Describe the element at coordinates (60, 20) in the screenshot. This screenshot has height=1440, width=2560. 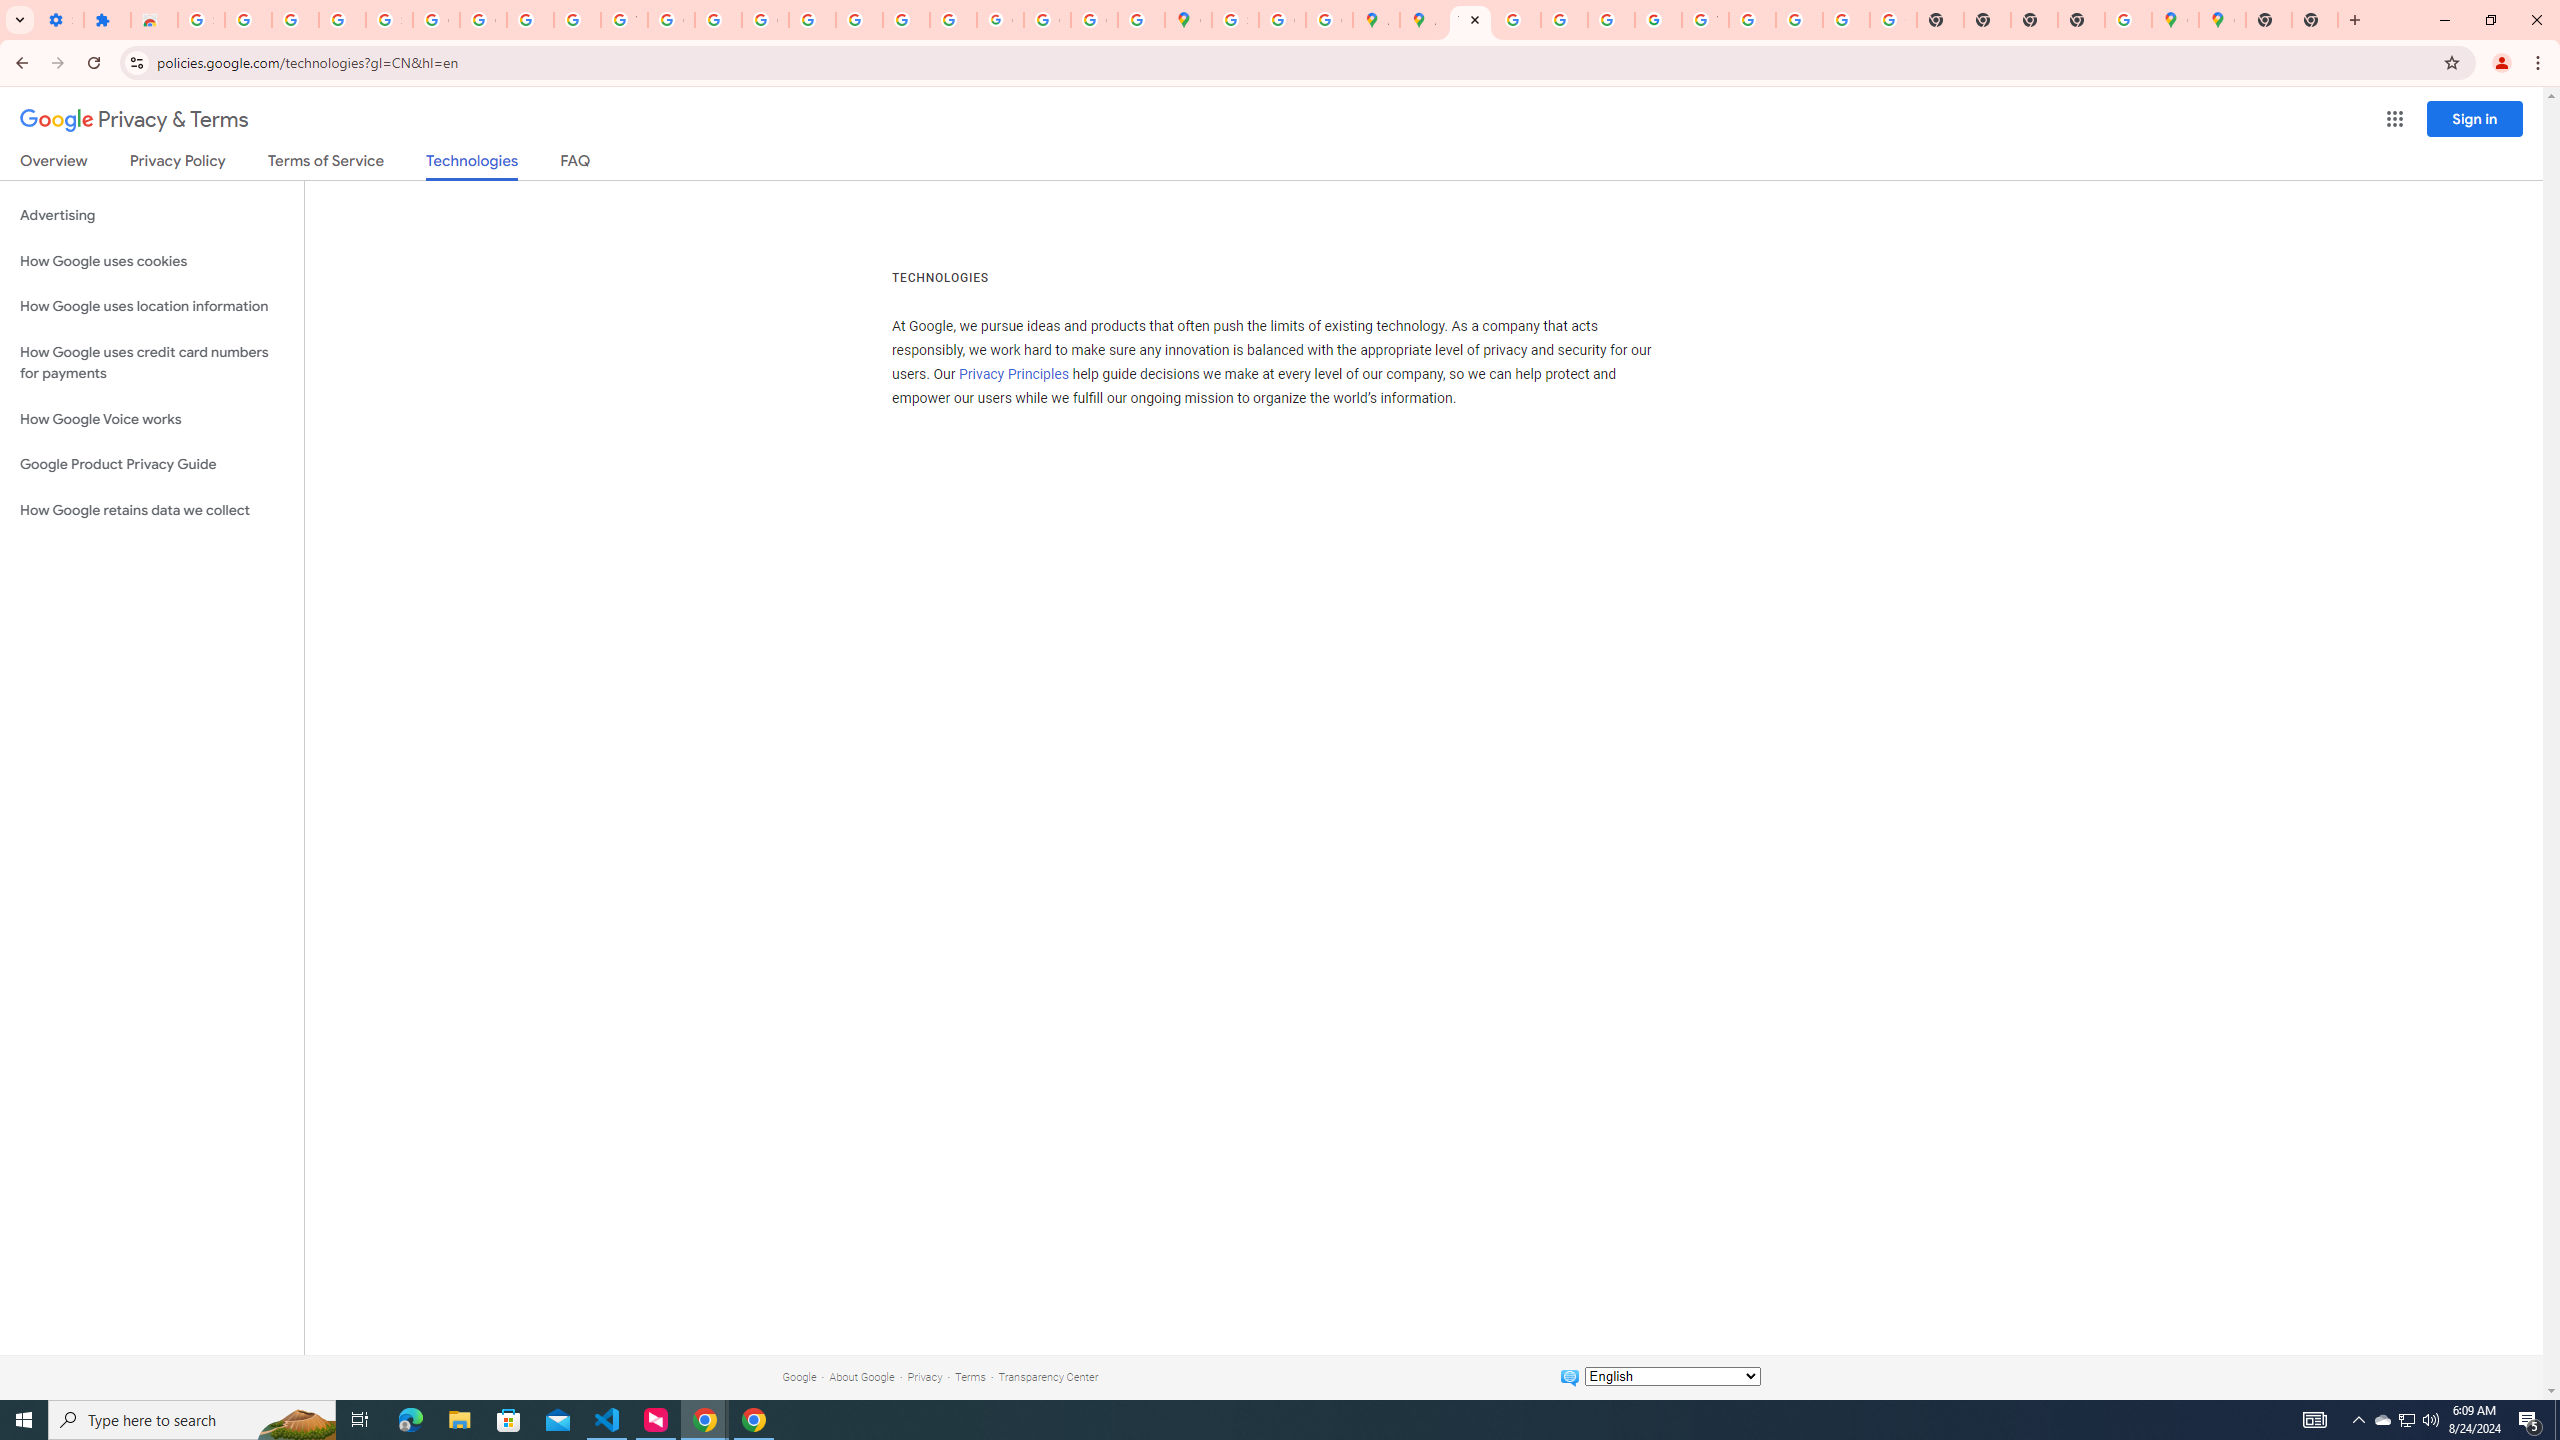
I see `Settings - On startup` at that location.